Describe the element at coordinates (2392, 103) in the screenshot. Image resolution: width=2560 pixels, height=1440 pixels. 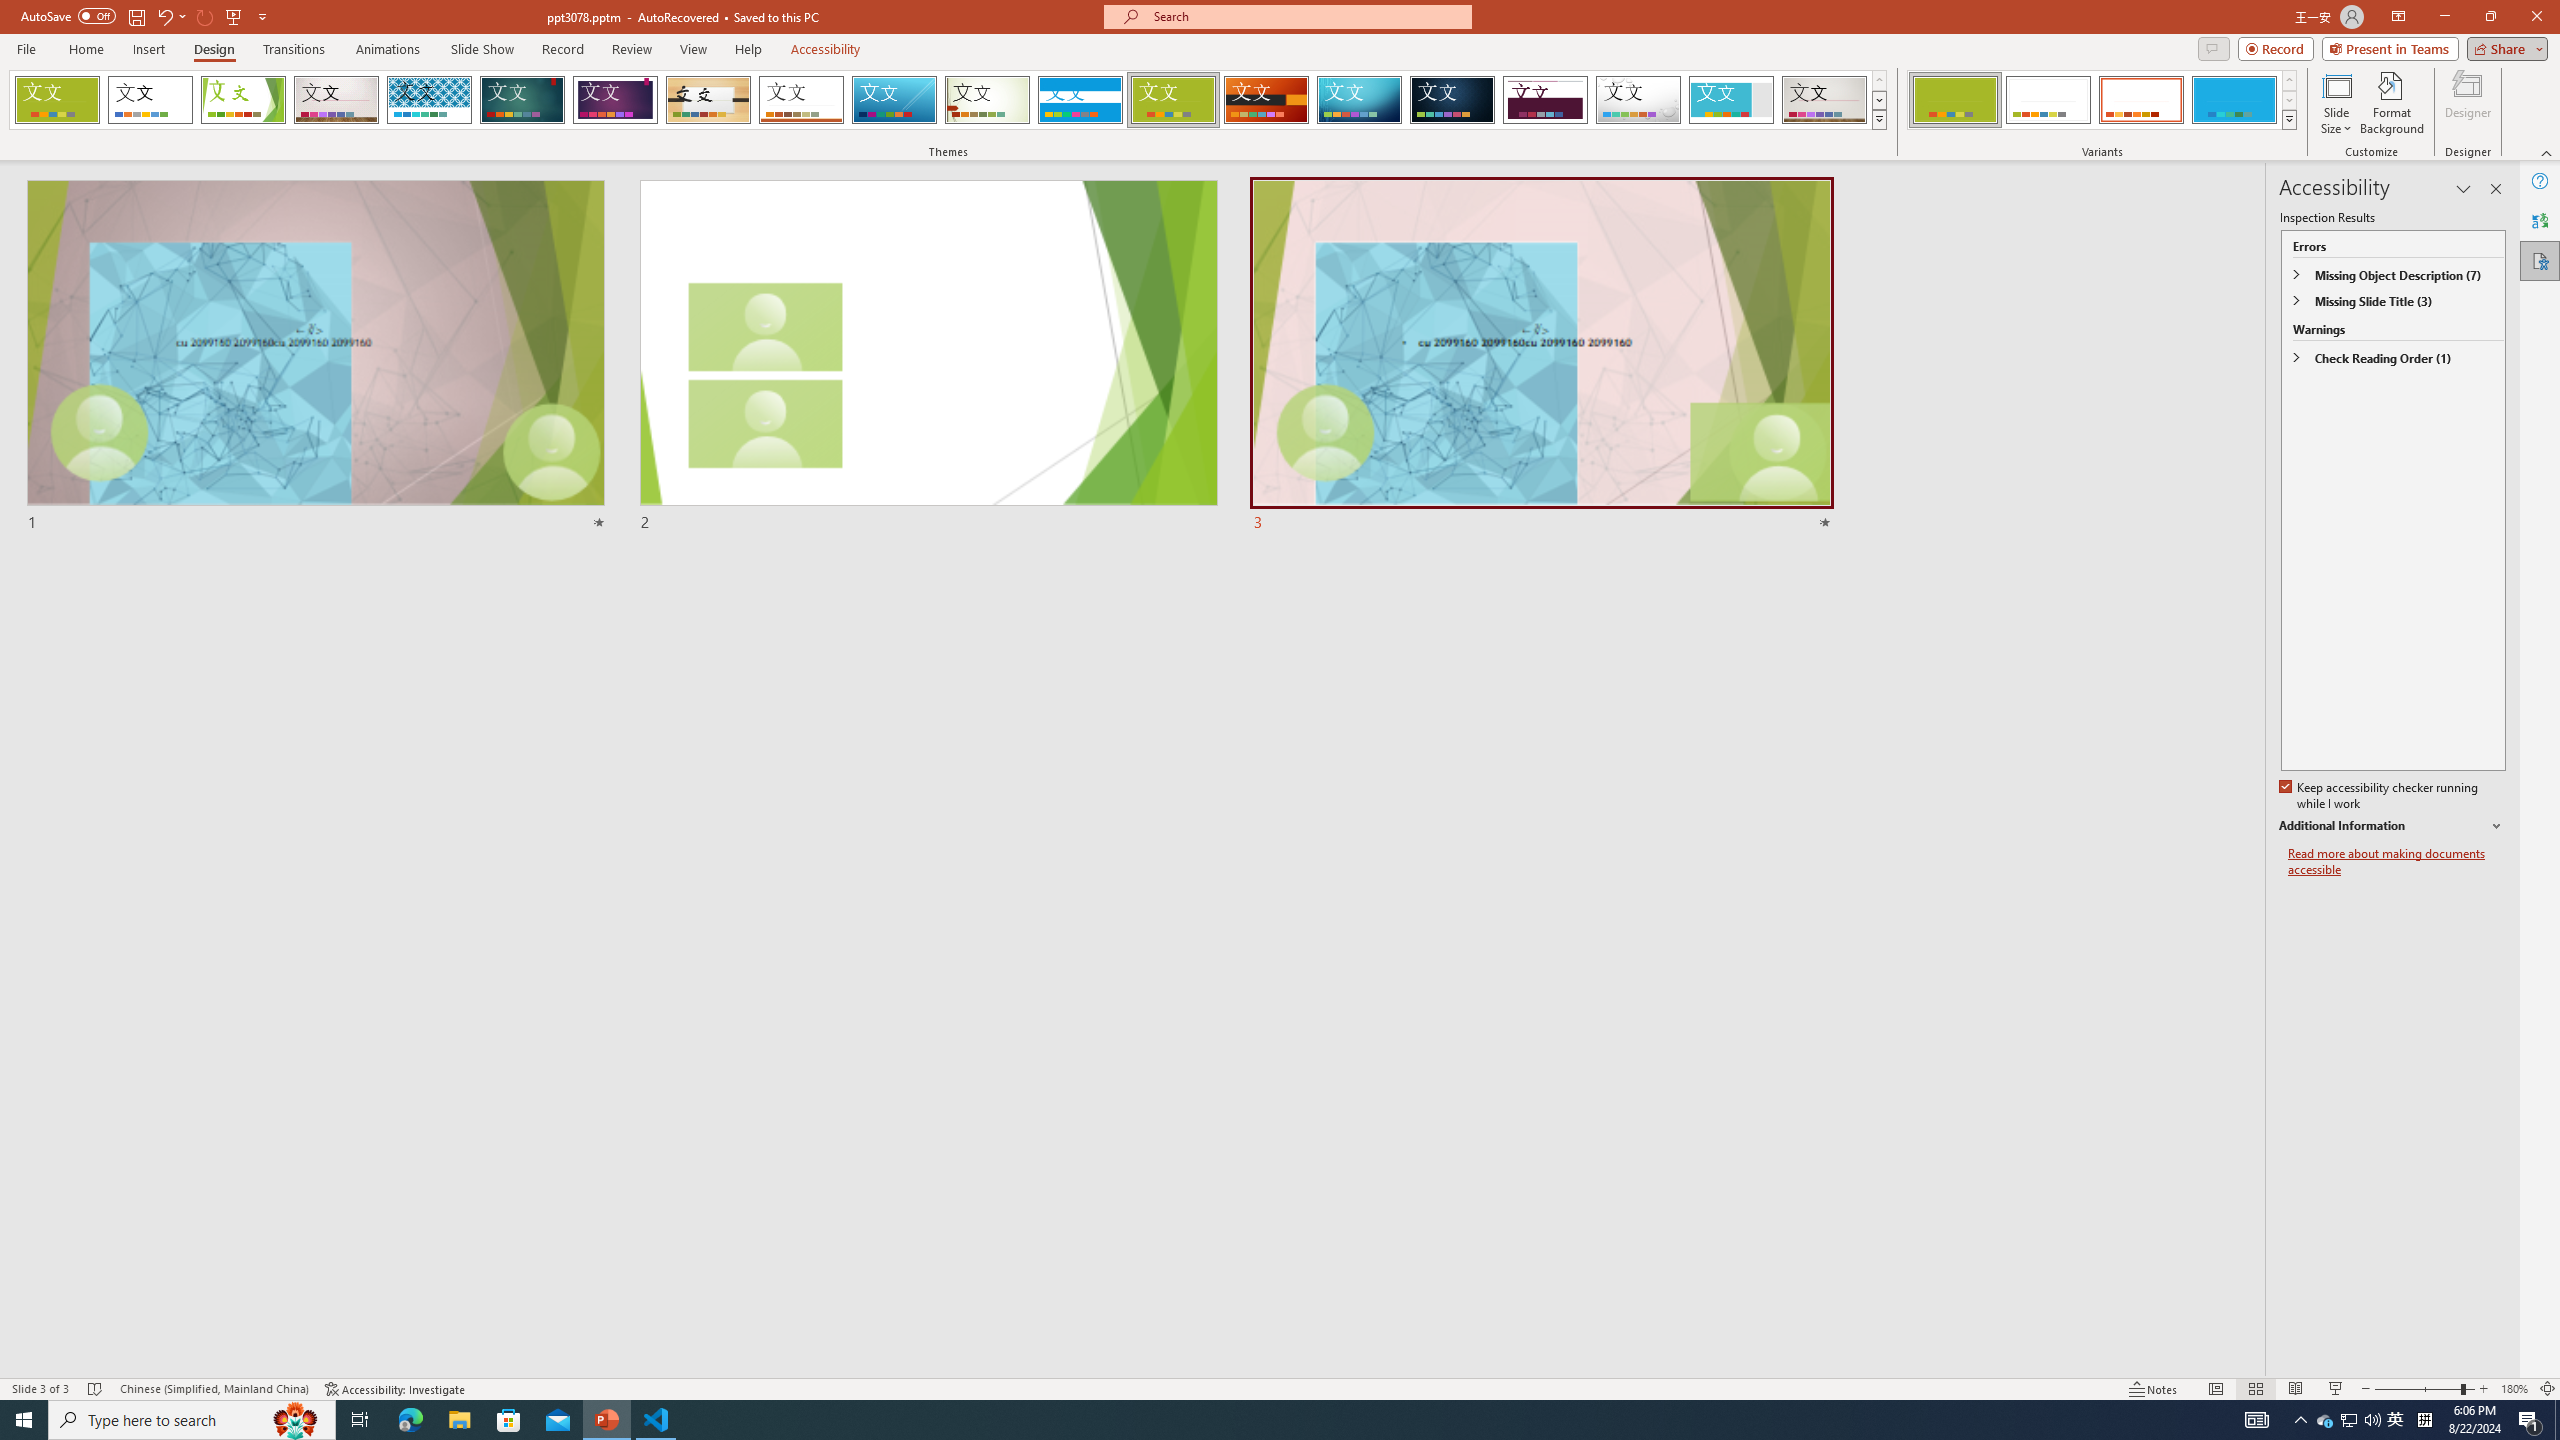
I see `Format Background` at that location.